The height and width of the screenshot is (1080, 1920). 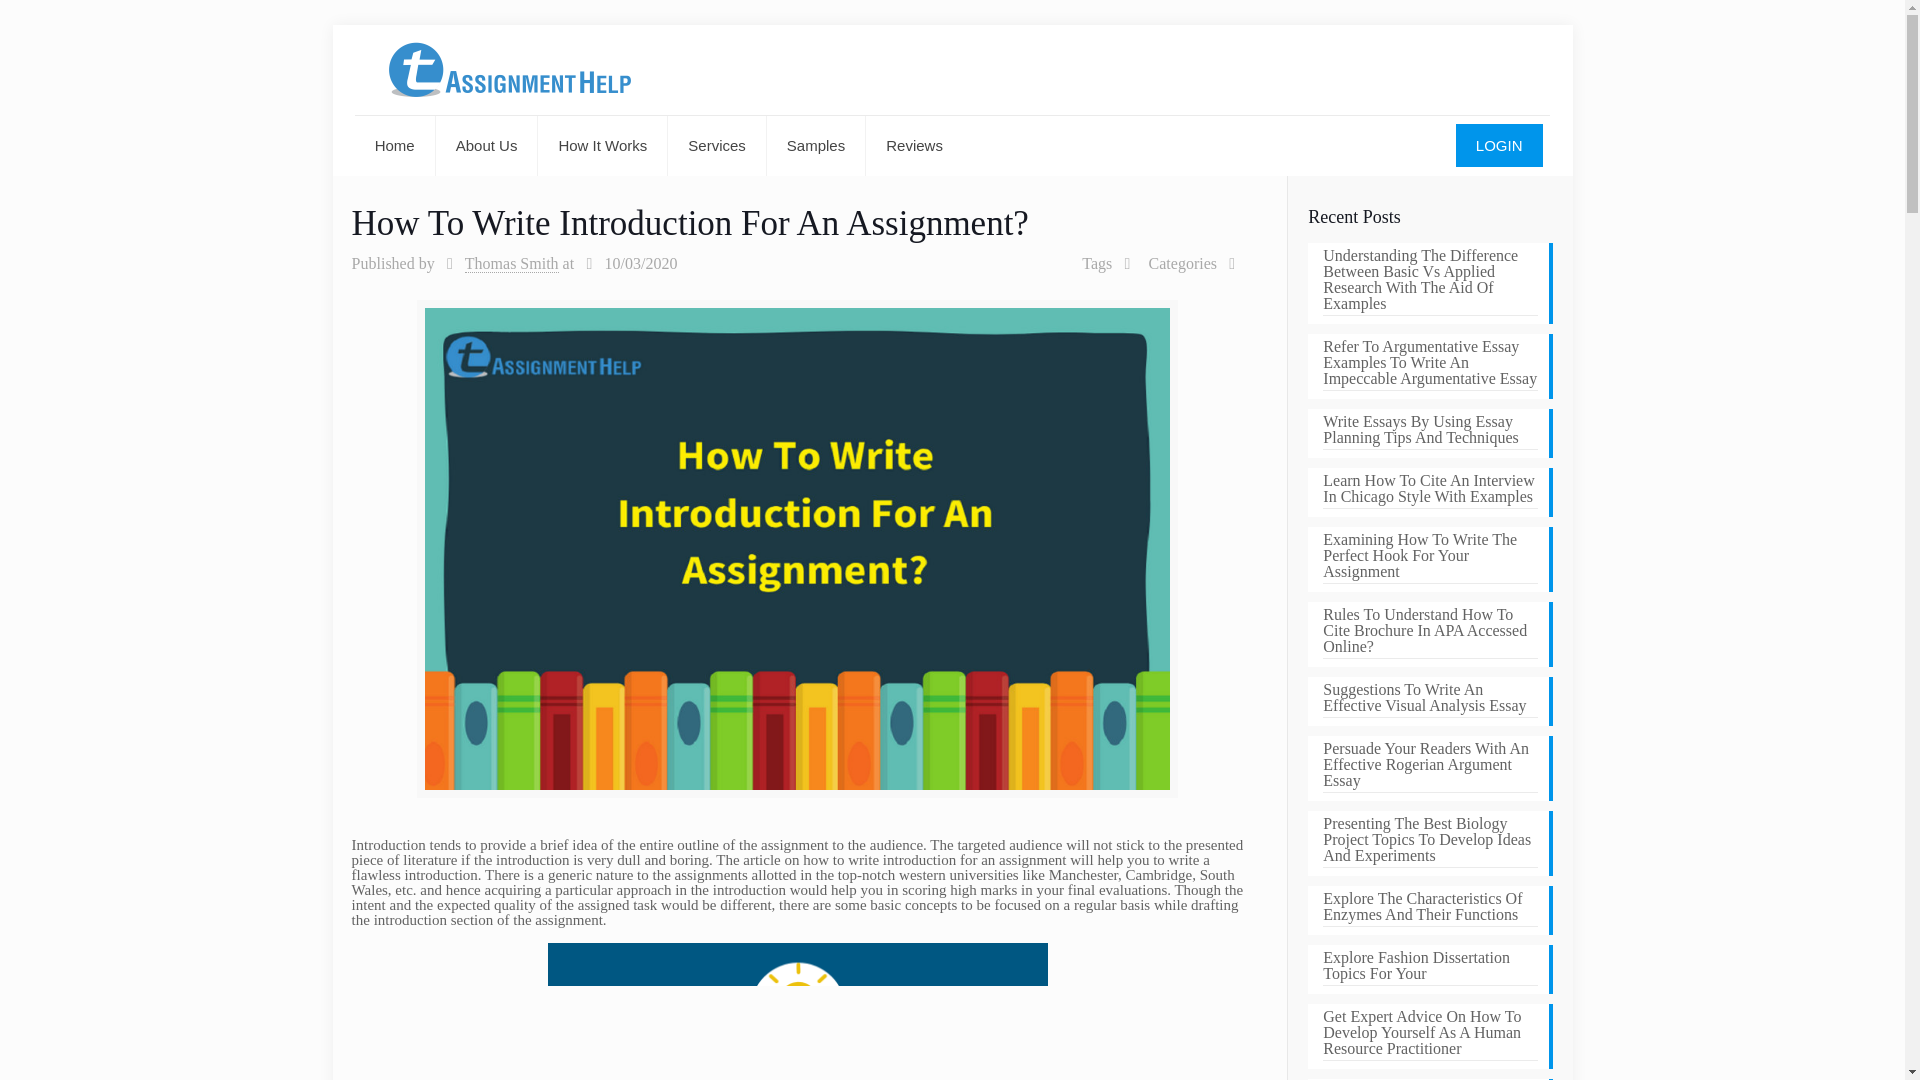 I want to click on LOGIN, so click(x=1499, y=146).